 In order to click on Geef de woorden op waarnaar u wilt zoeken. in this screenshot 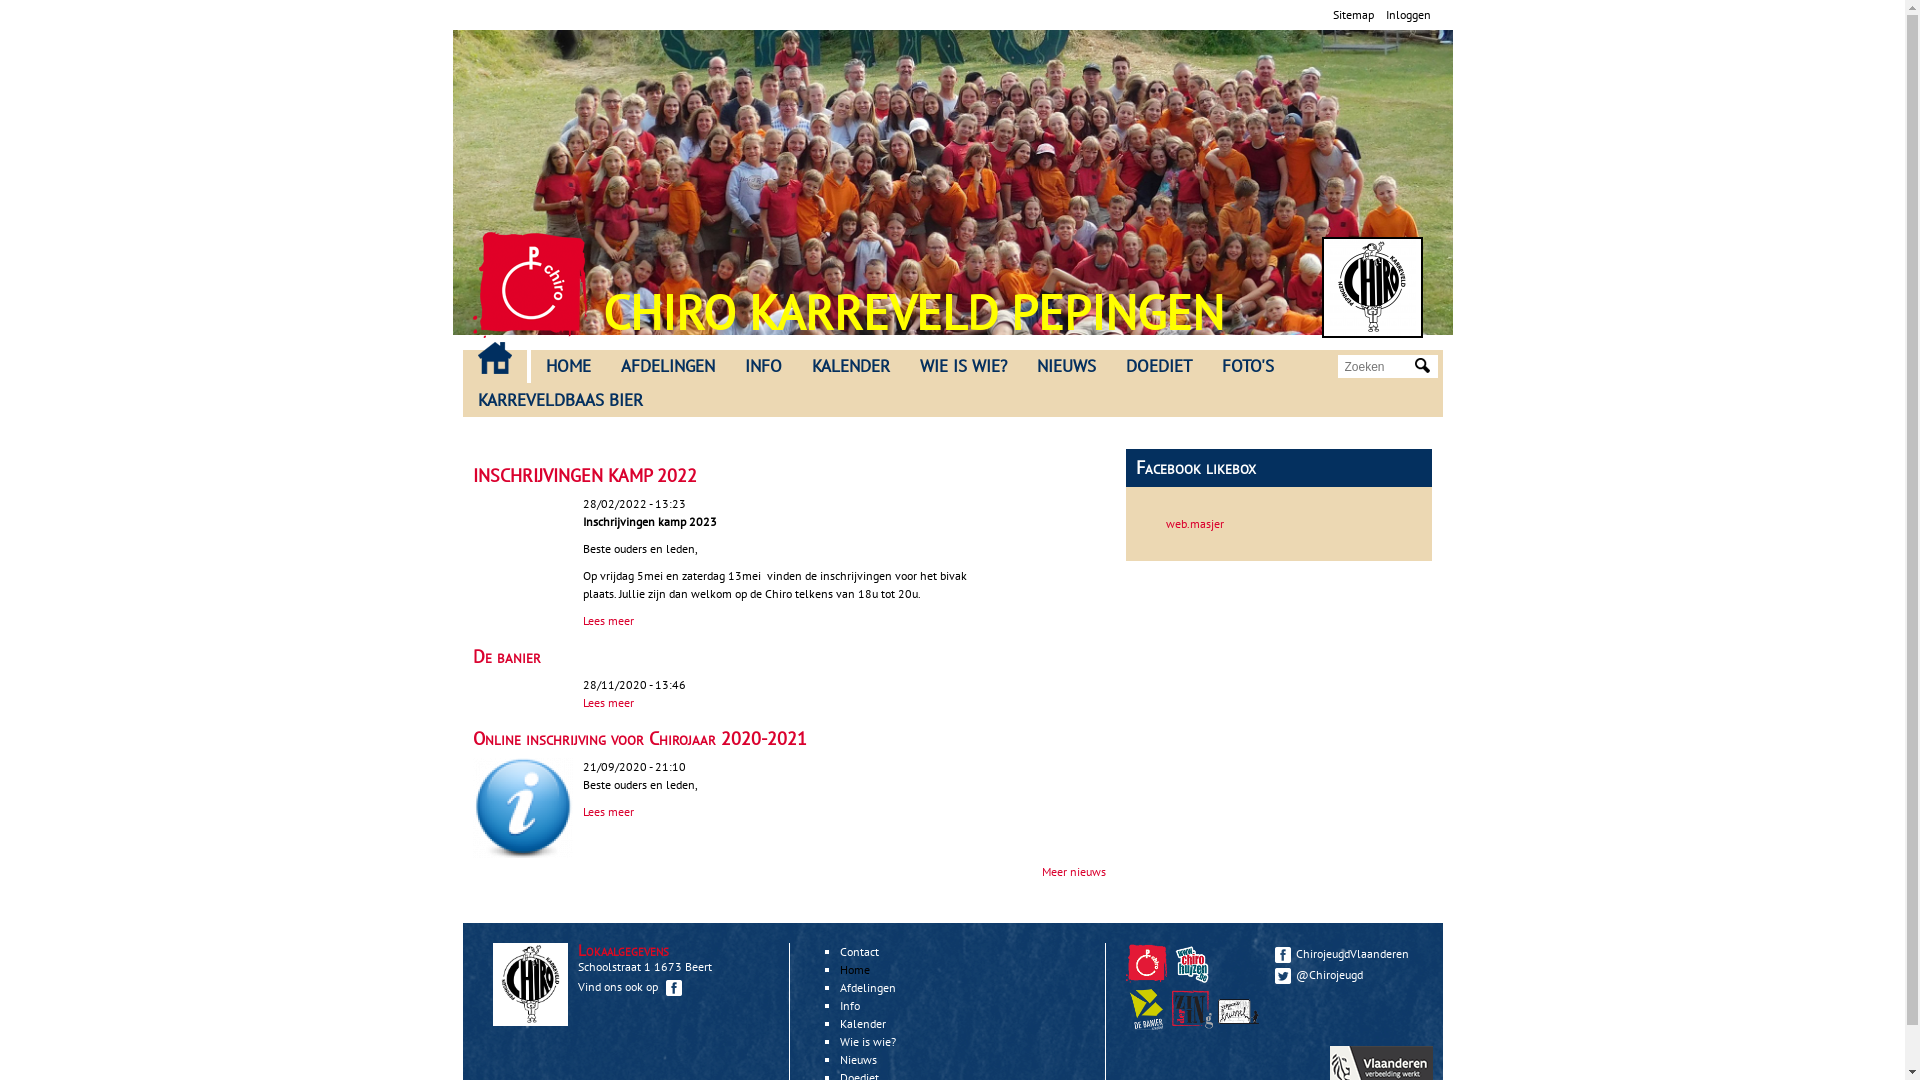, I will do `click(1377, 366)`.